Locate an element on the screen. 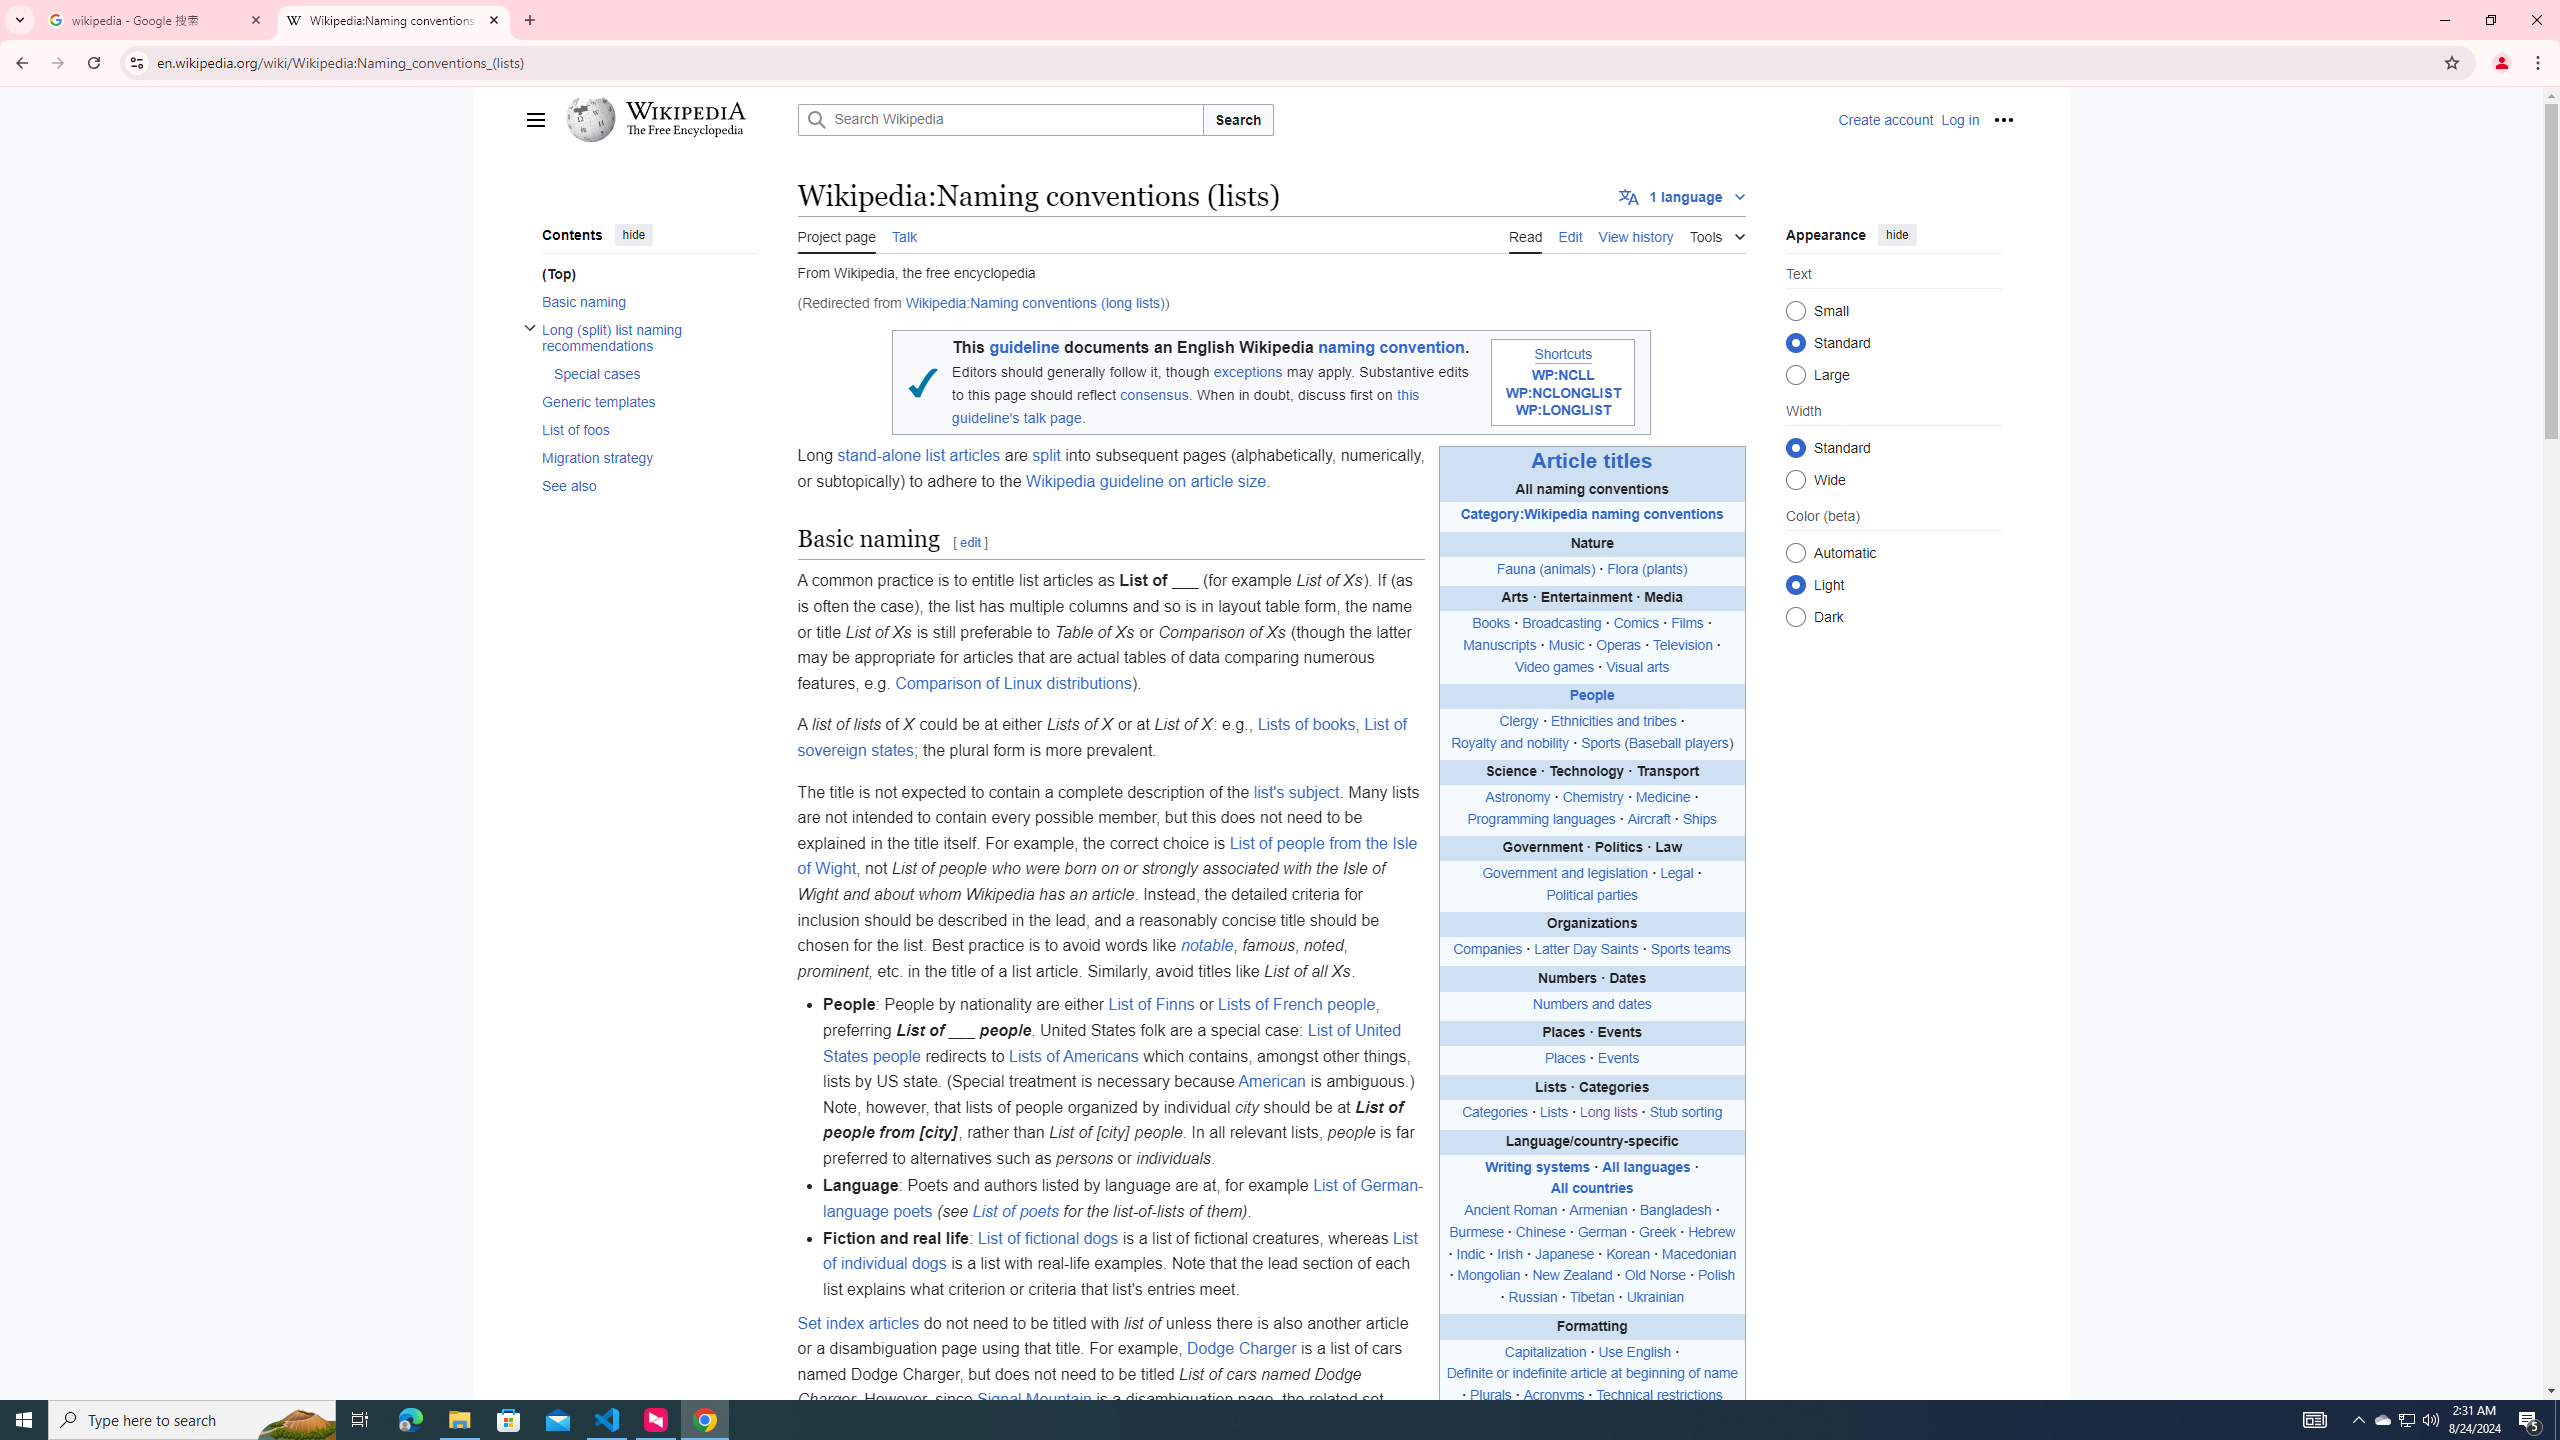 This screenshot has width=2560, height=1440. Mongolian is located at coordinates (1488, 1276).